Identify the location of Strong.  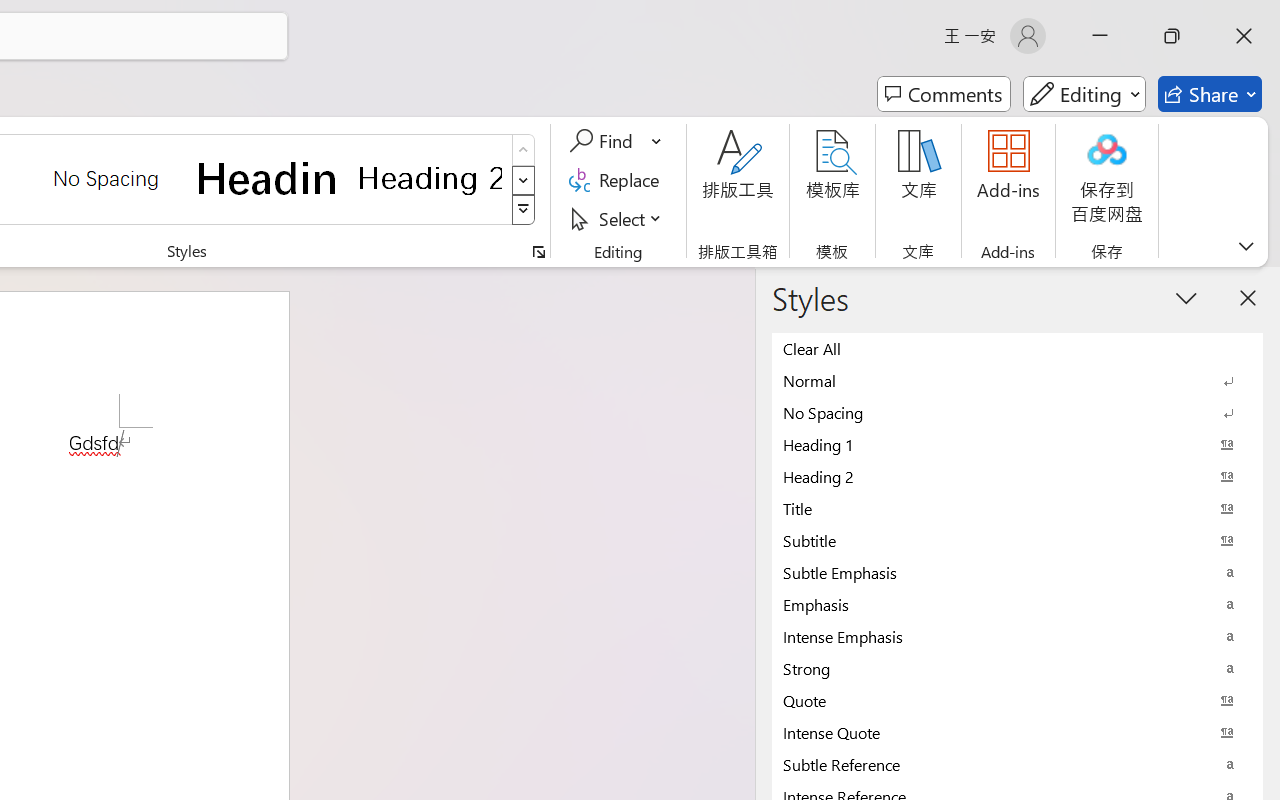
(1017, 668).